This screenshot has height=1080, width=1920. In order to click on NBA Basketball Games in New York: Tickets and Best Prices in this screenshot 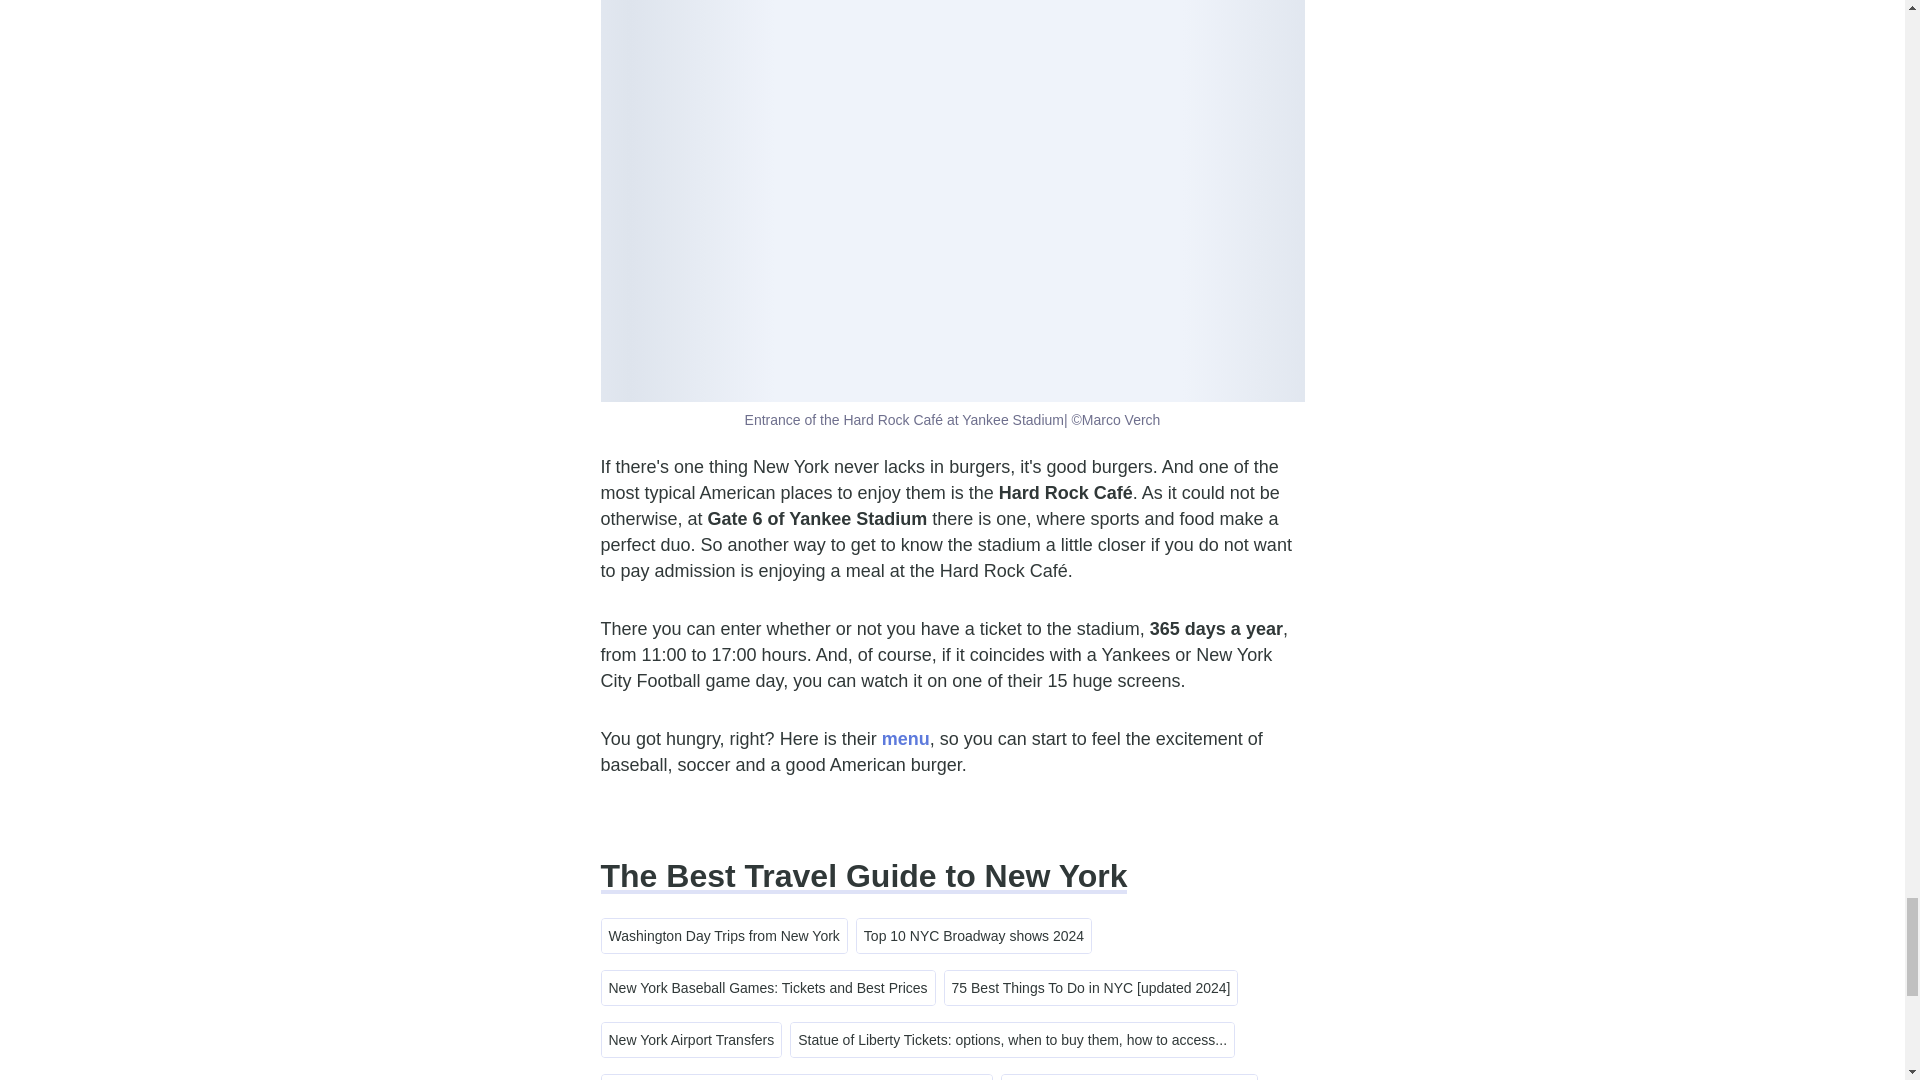, I will do `click(797, 1077)`.